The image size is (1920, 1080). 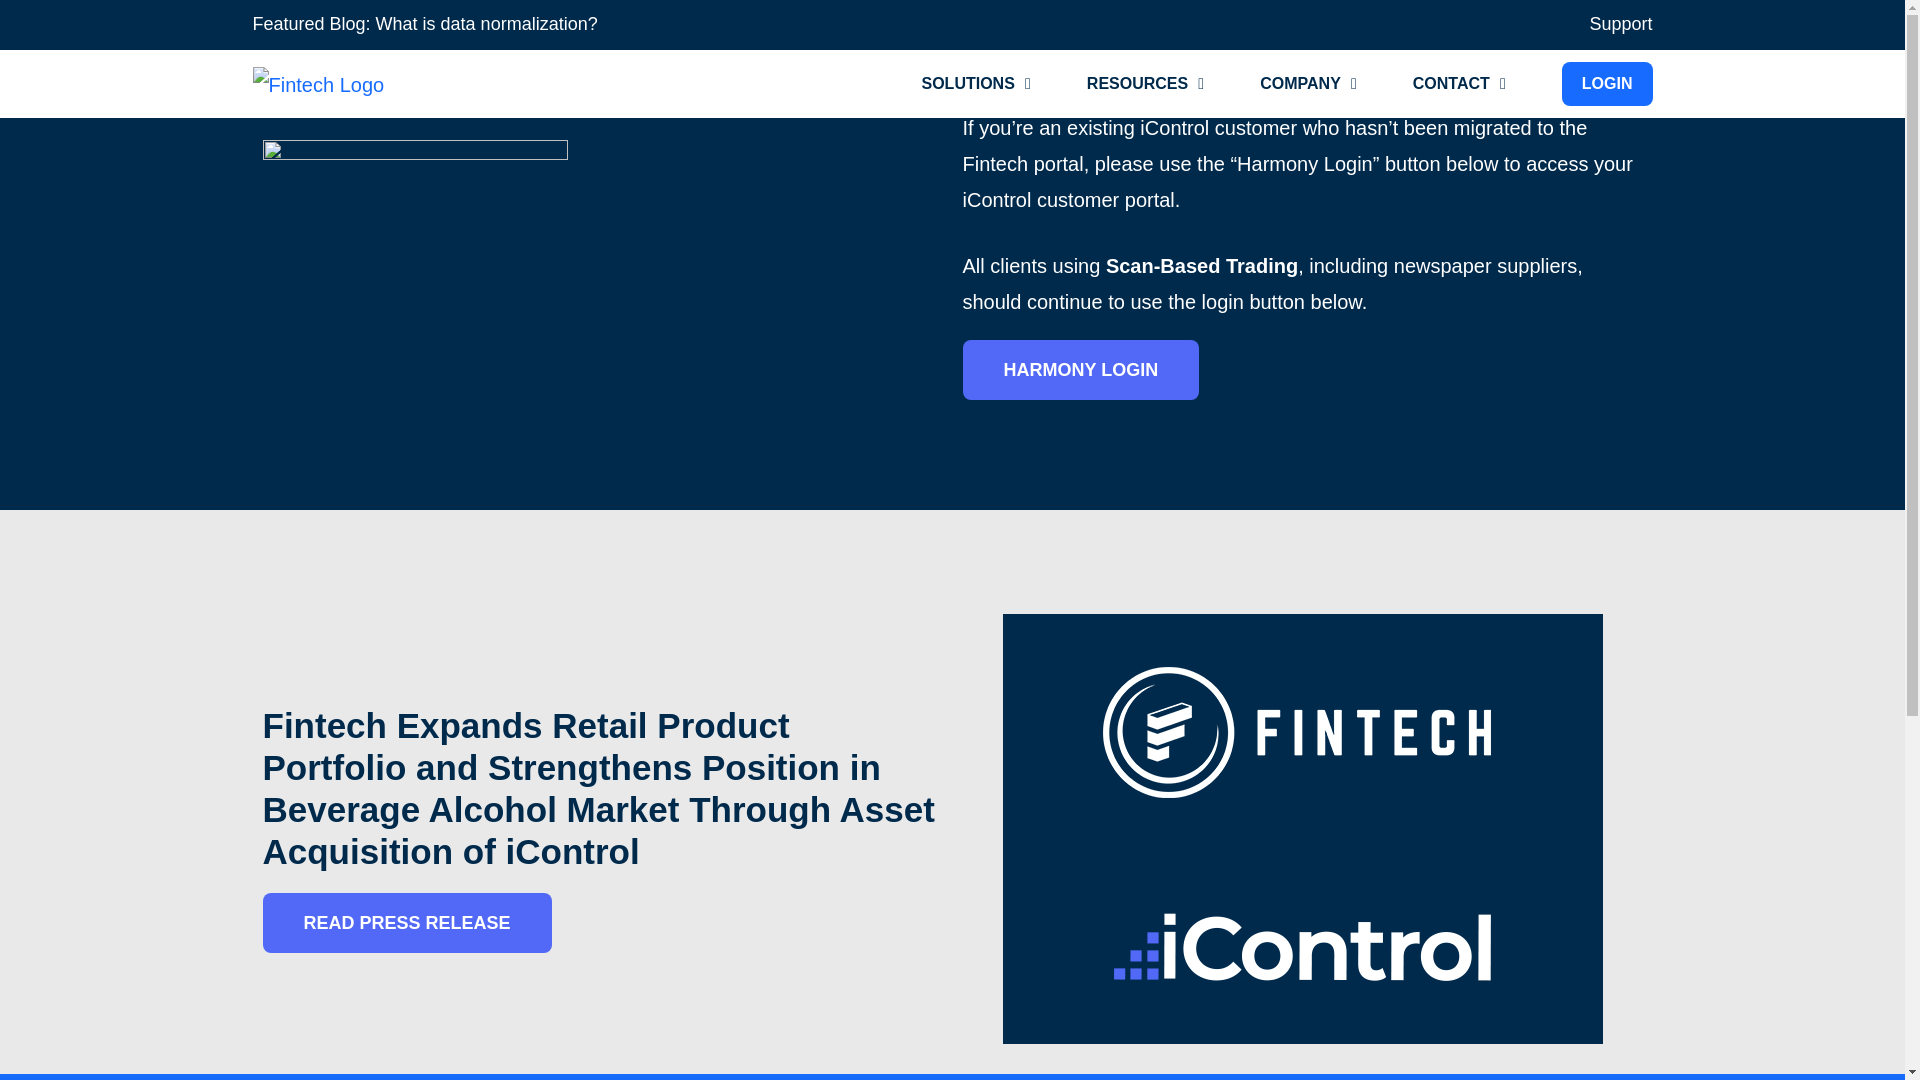 What do you see at coordinates (377, 84) in the screenshot?
I see `Fintech-Logo` at bounding box center [377, 84].